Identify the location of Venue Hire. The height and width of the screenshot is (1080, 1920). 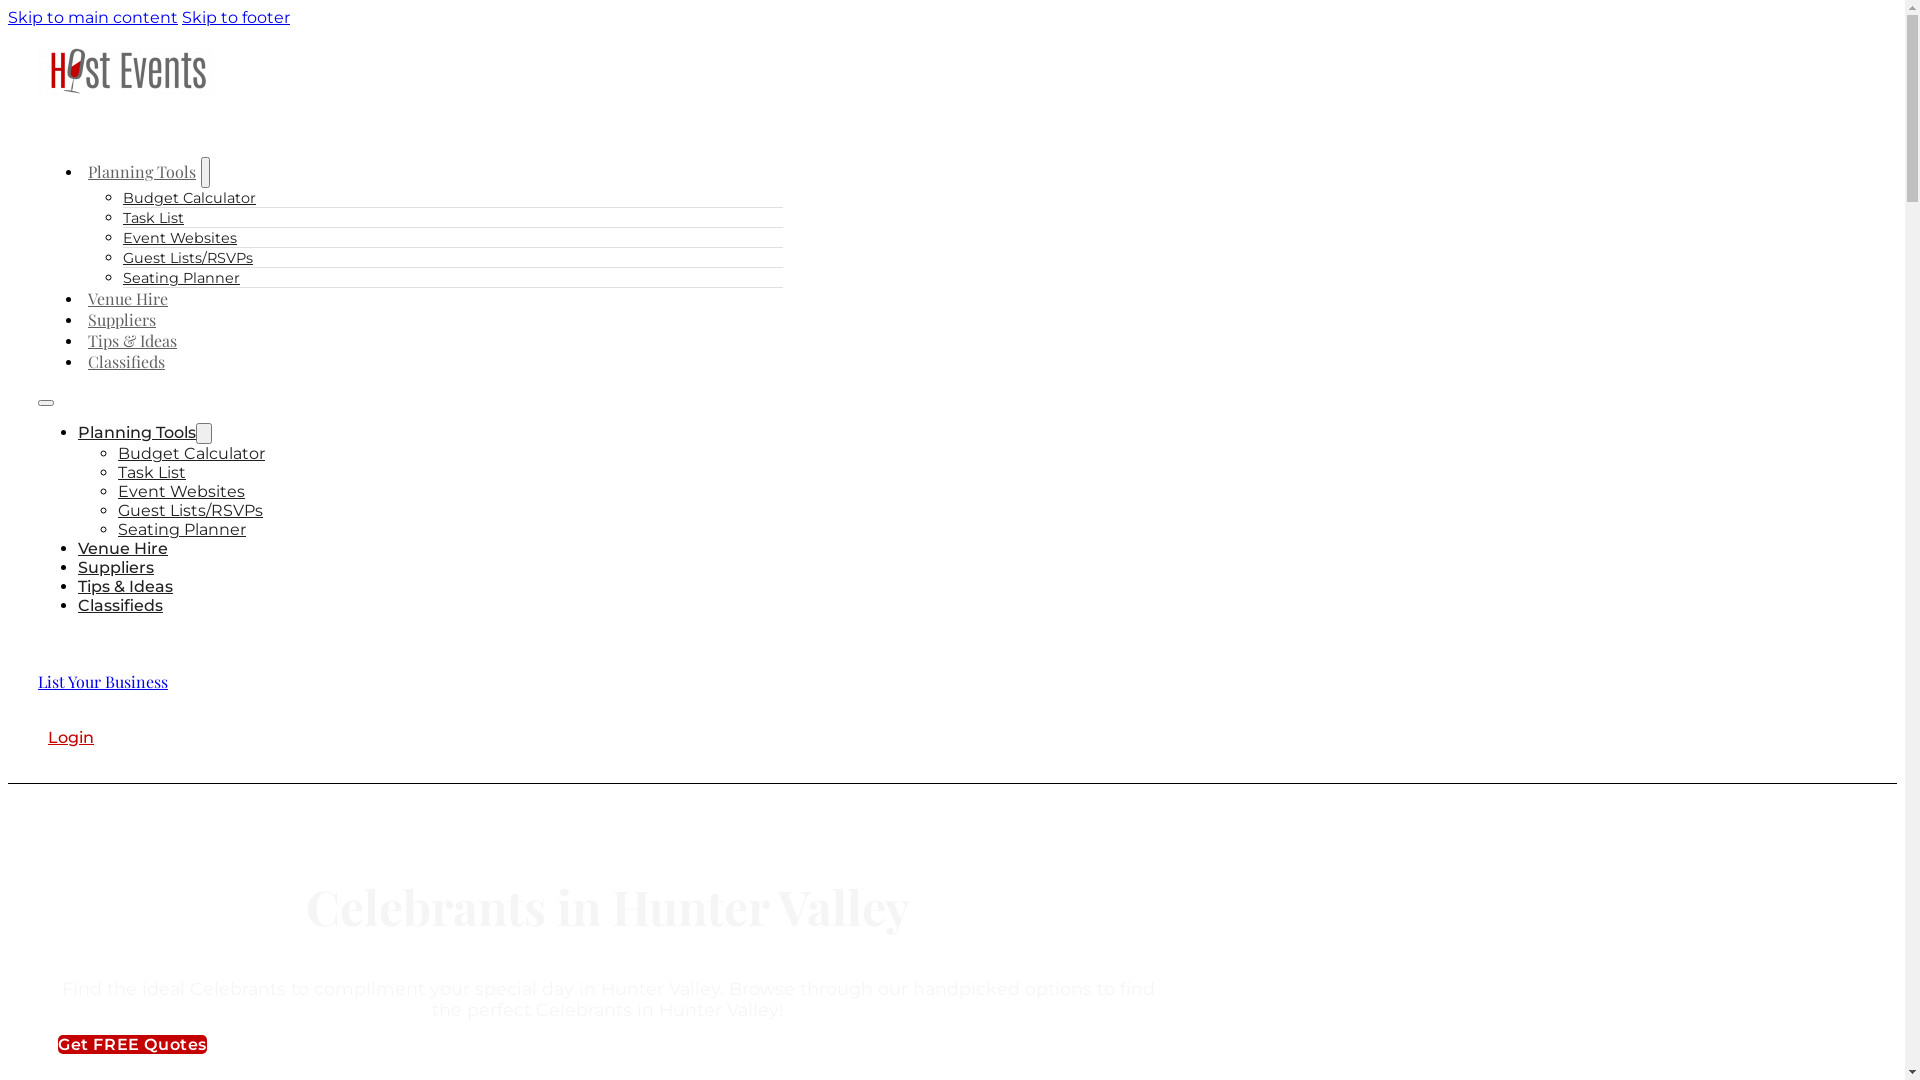
(128, 298).